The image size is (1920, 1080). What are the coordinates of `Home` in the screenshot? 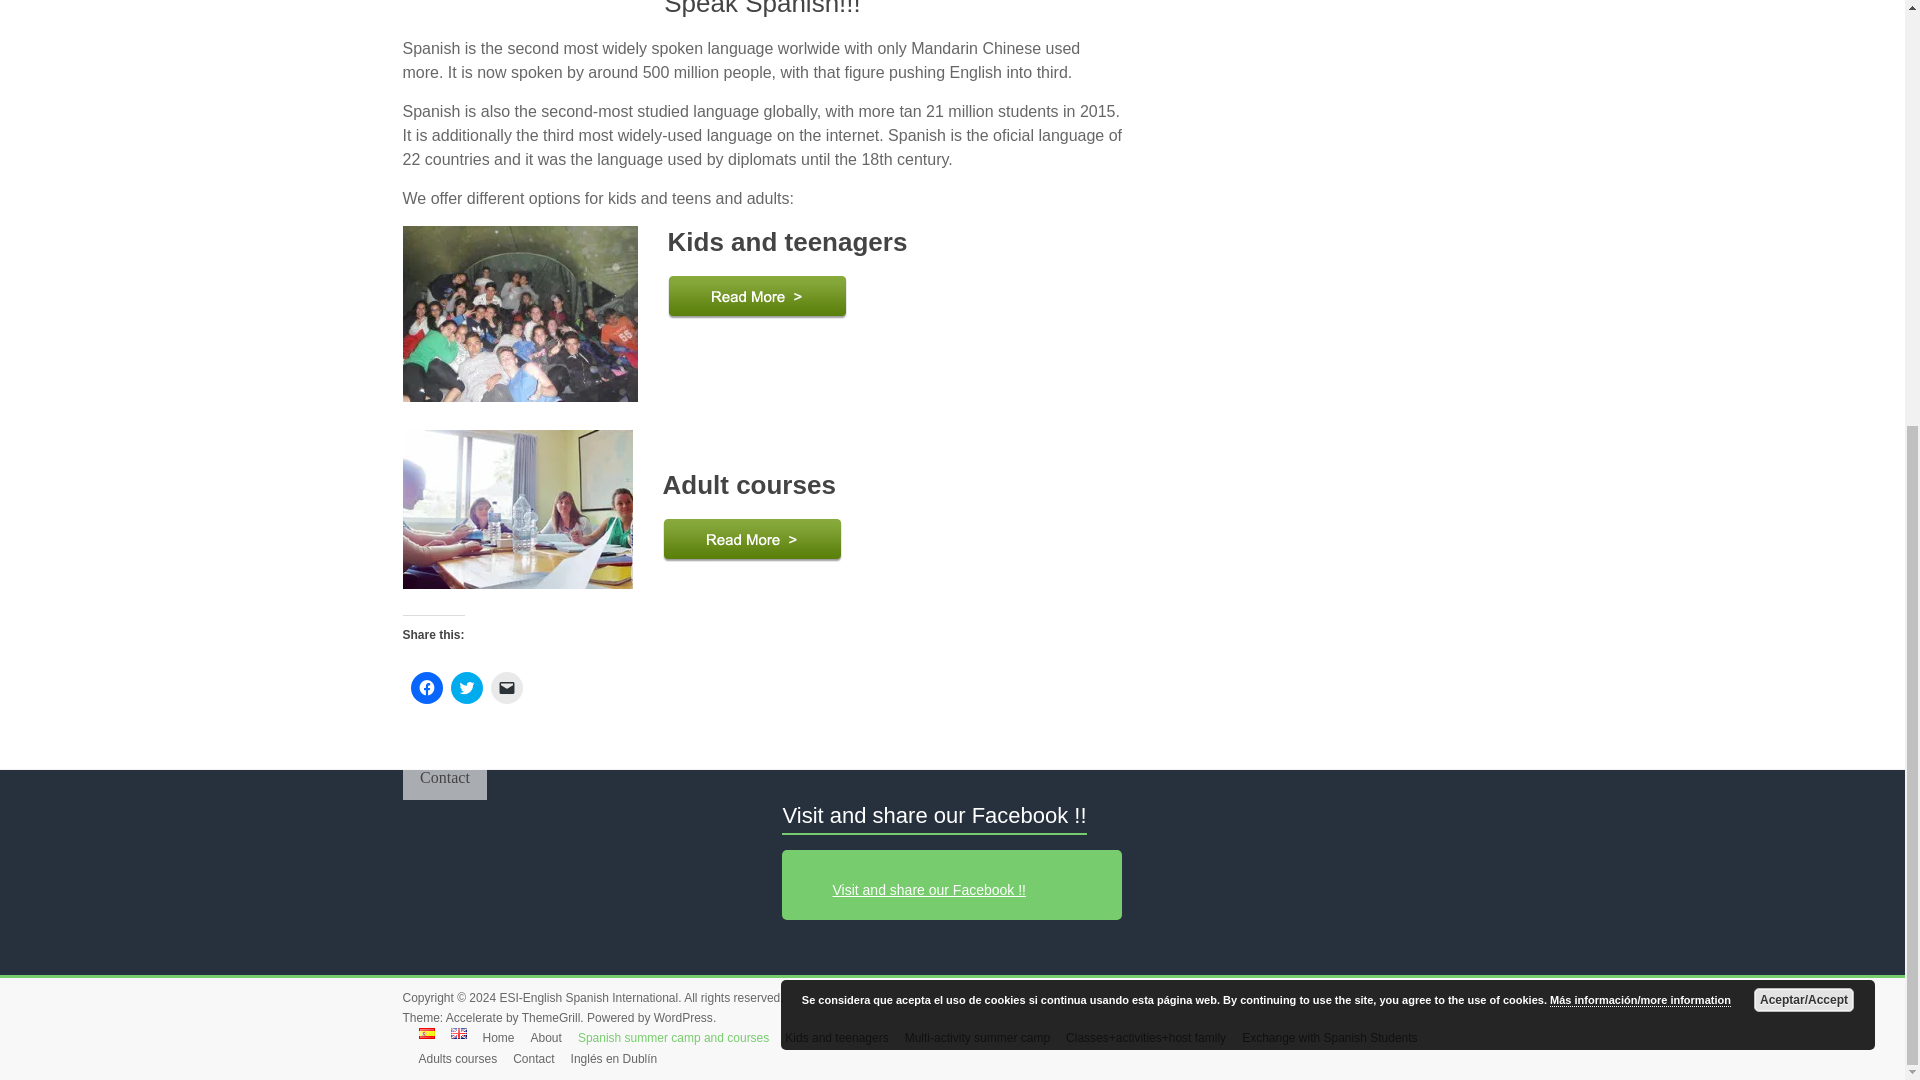 It's located at (490, 1038).